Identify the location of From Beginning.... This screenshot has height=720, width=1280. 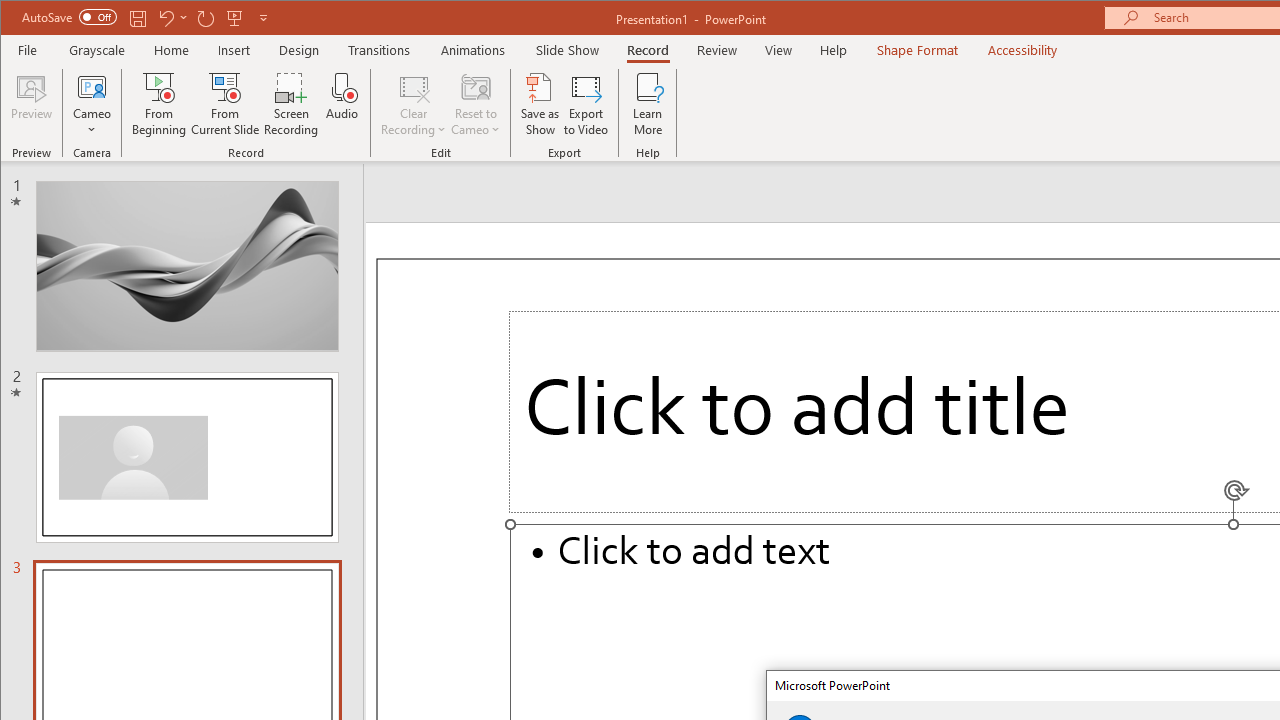
(160, 104).